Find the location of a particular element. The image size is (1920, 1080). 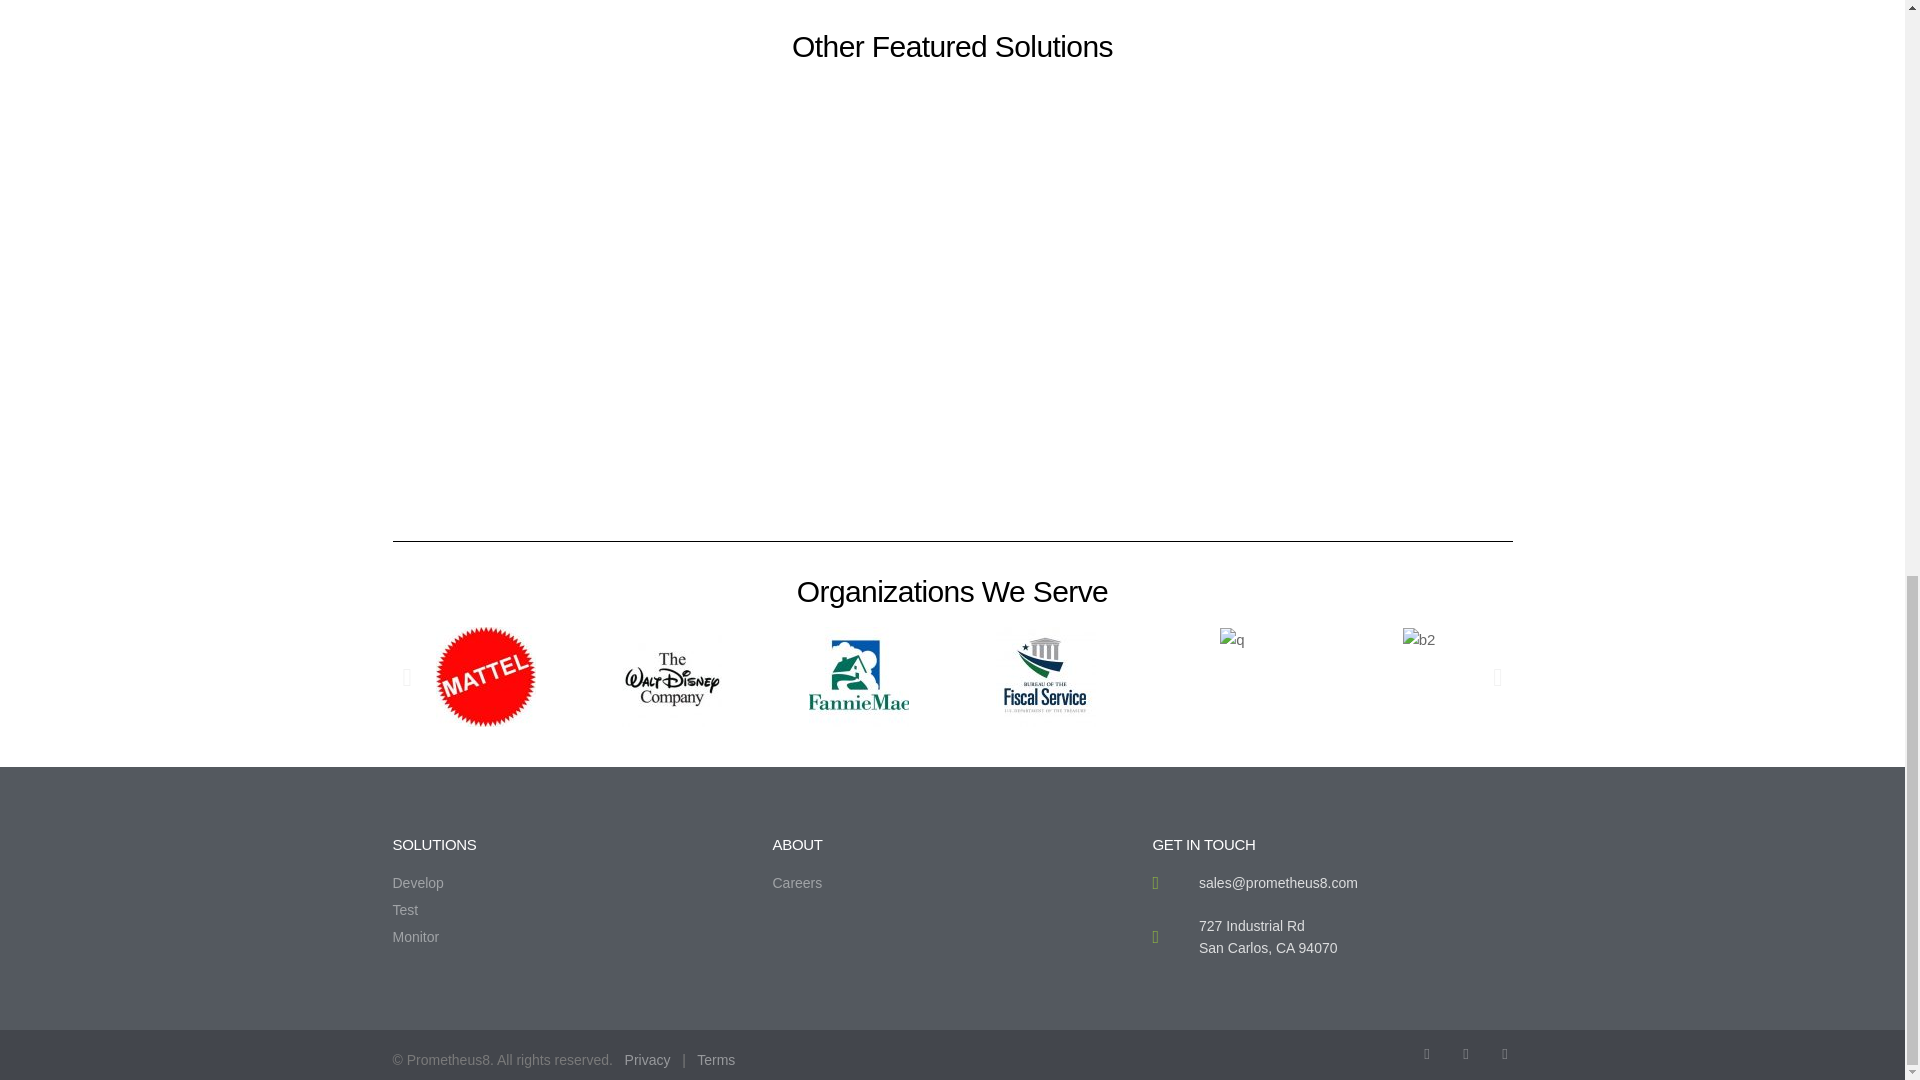

Monitor is located at coordinates (572, 936).